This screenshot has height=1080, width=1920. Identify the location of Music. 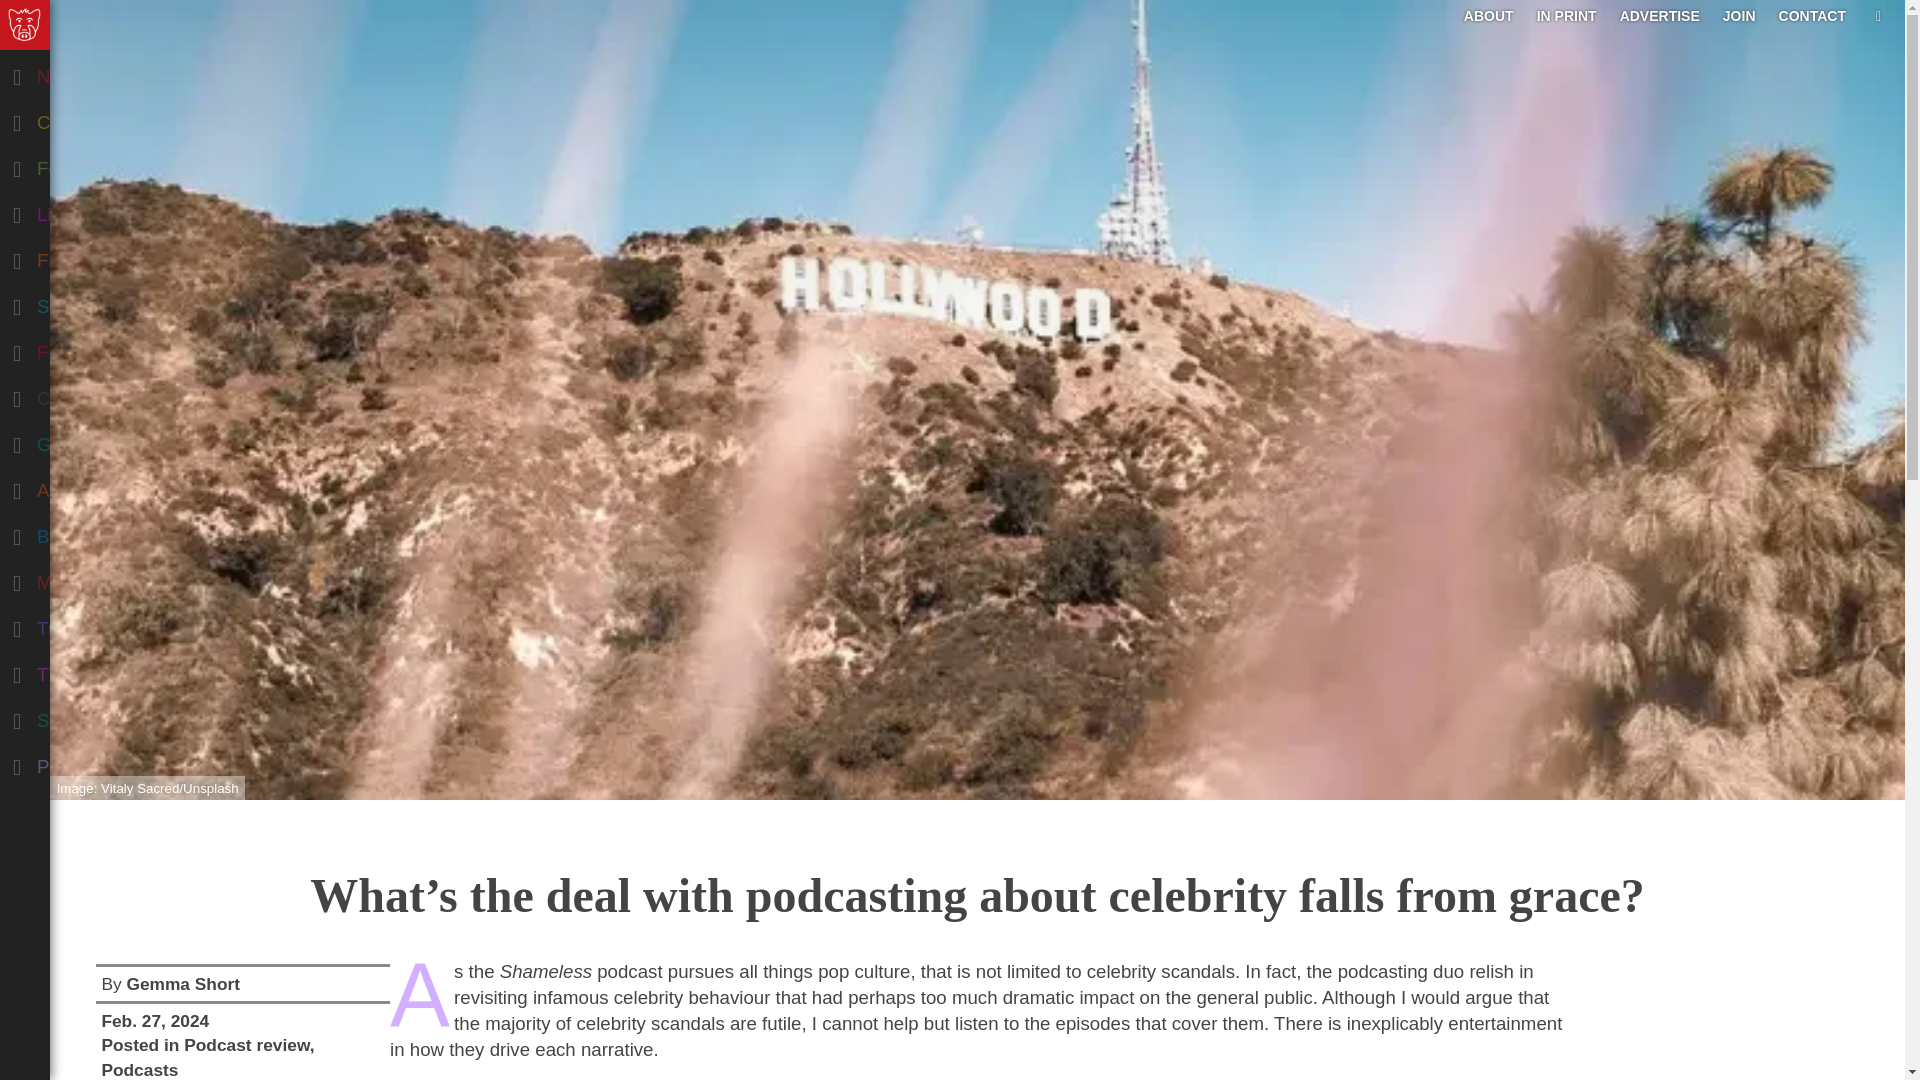
(104, 578).